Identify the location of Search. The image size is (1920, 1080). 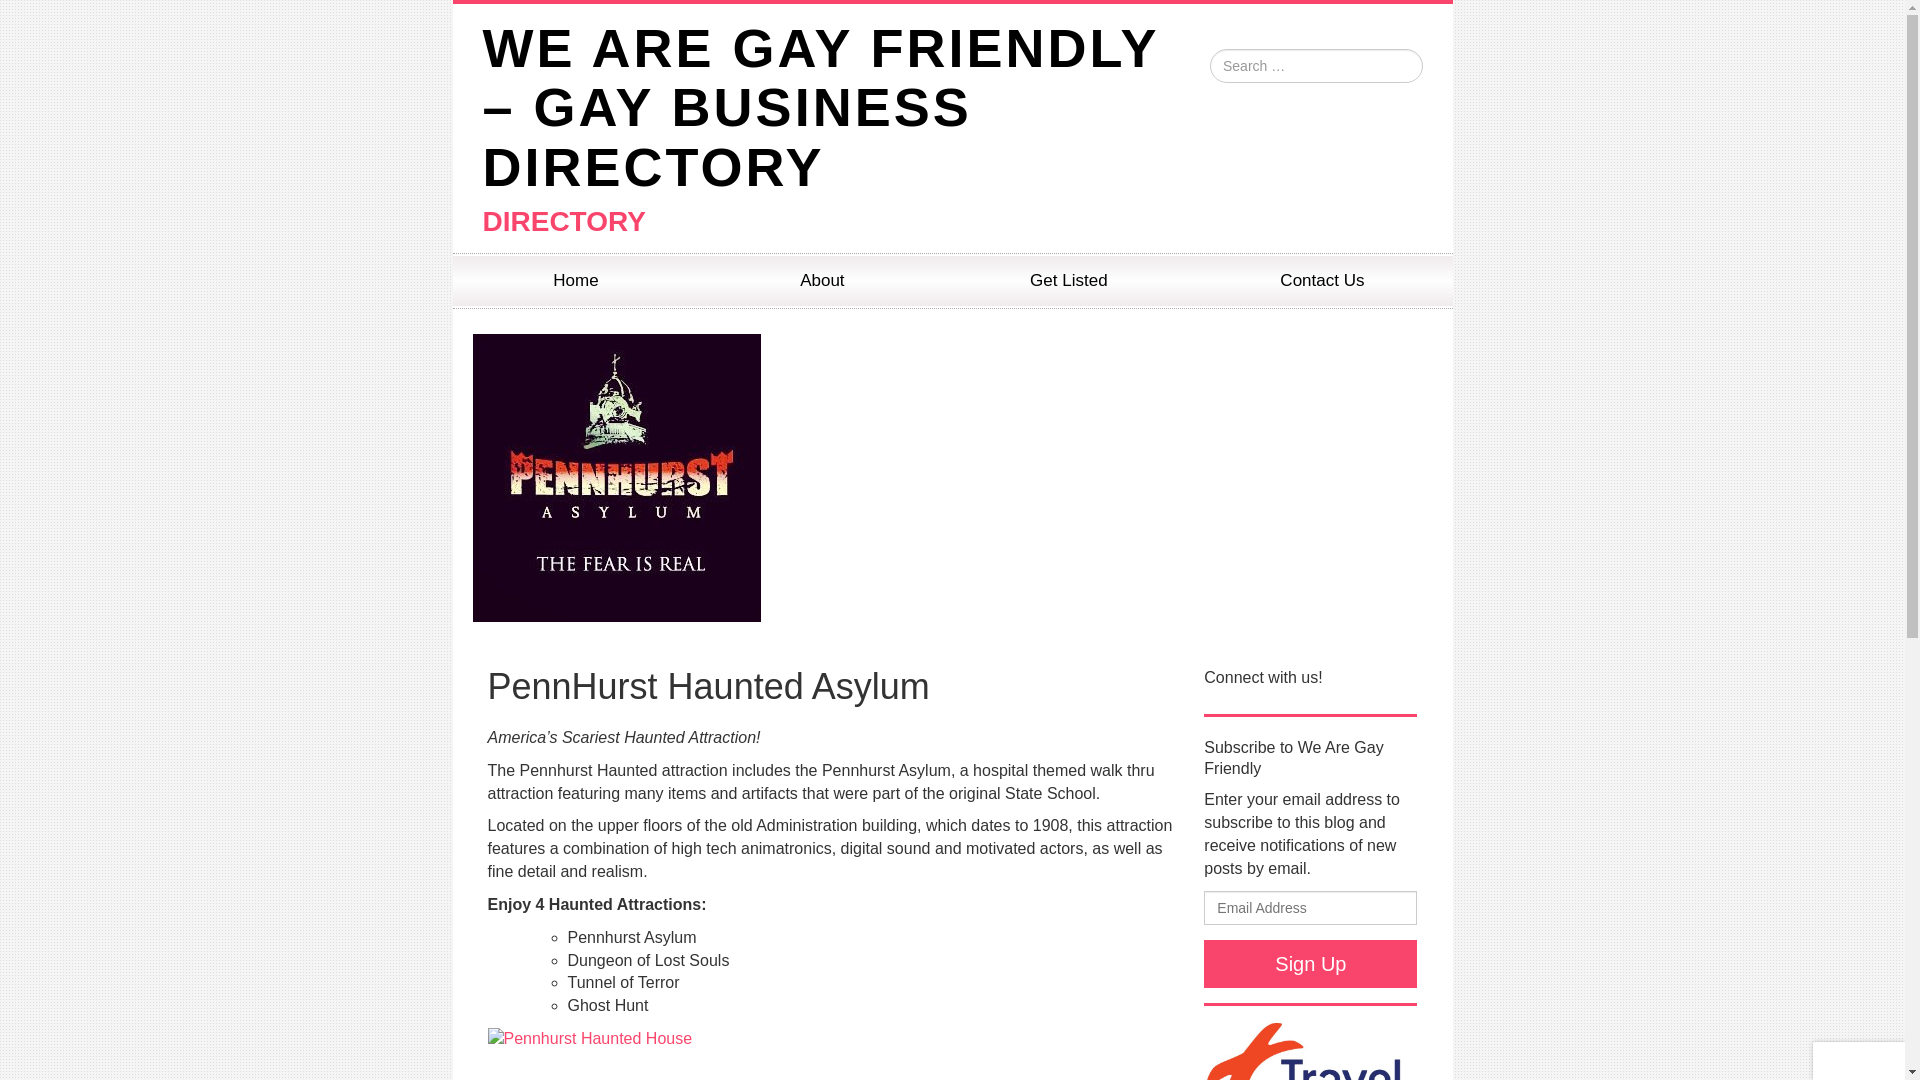
(34, 16).